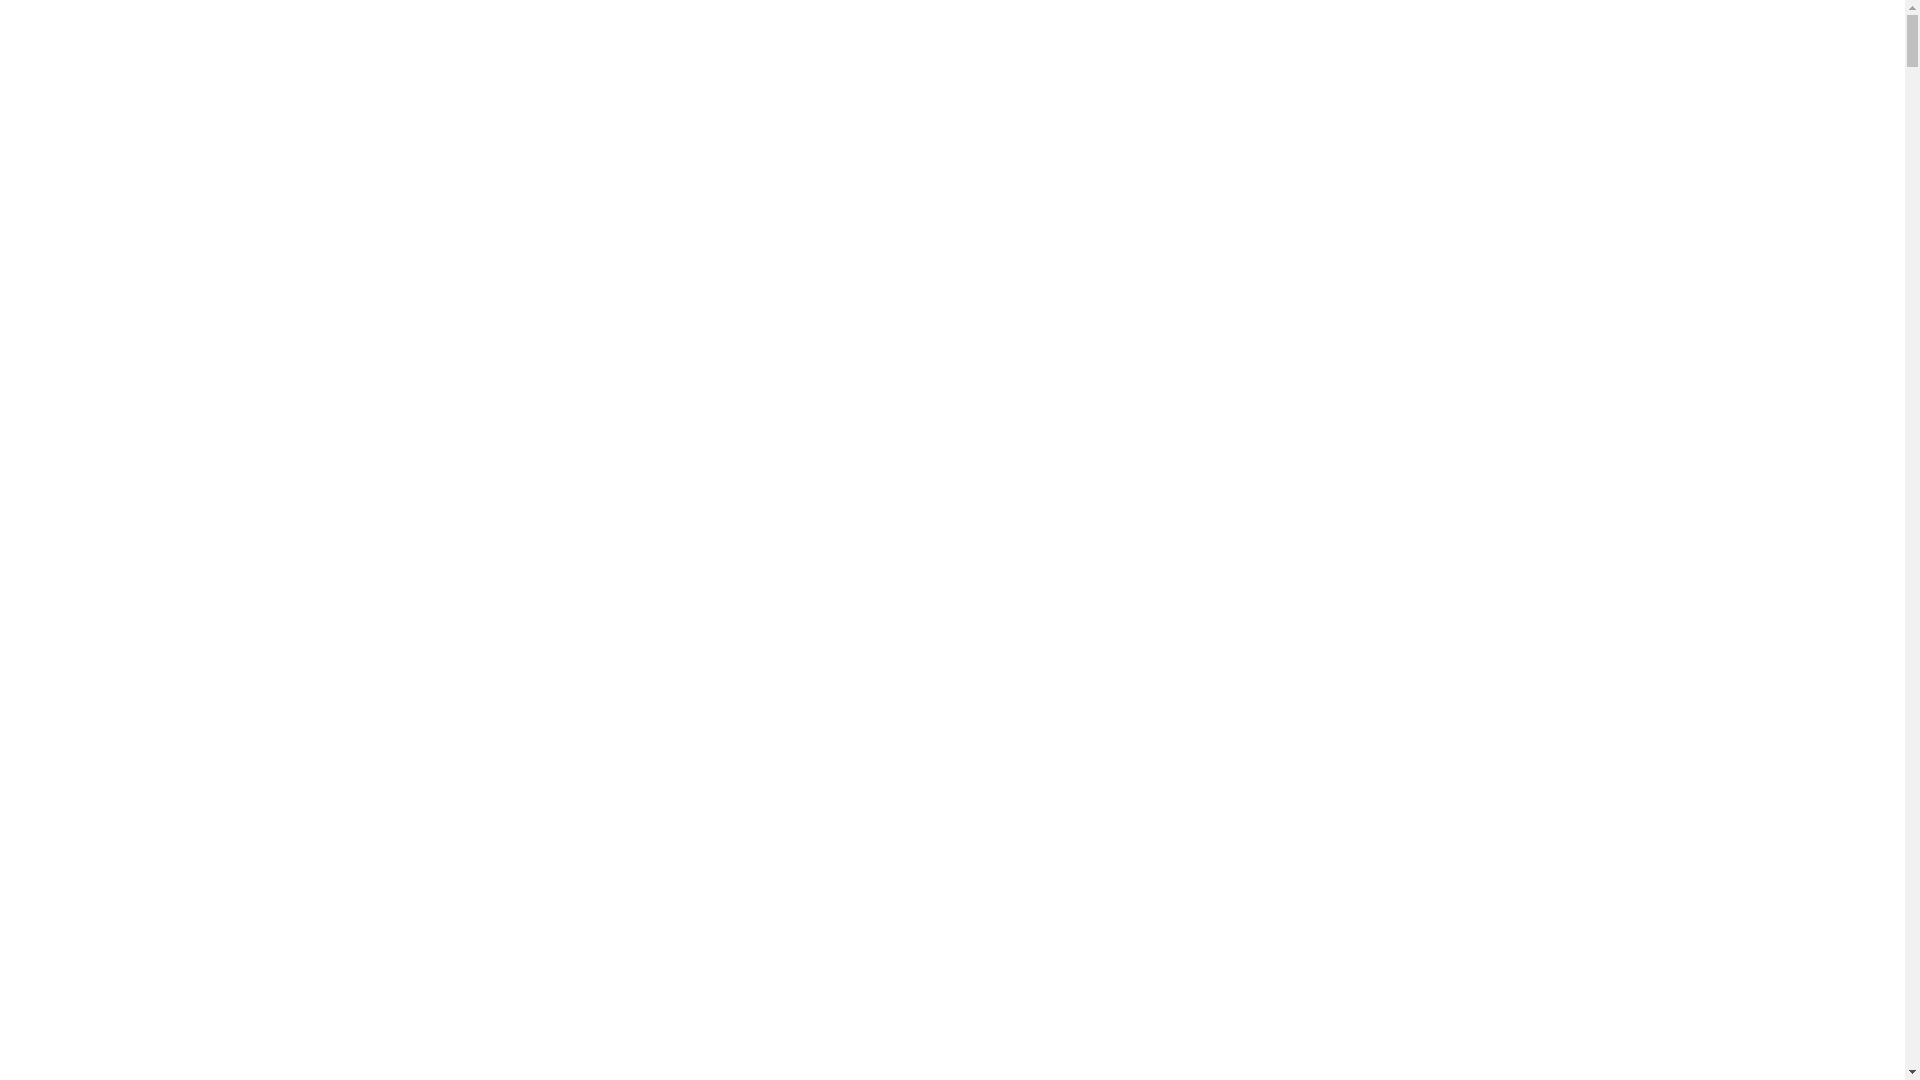 This screenshot has width=1920, height=1080. What do you see at coordinates (56, 304) in the screenshot?
I see `Member News` at bounding box center [56, 304].